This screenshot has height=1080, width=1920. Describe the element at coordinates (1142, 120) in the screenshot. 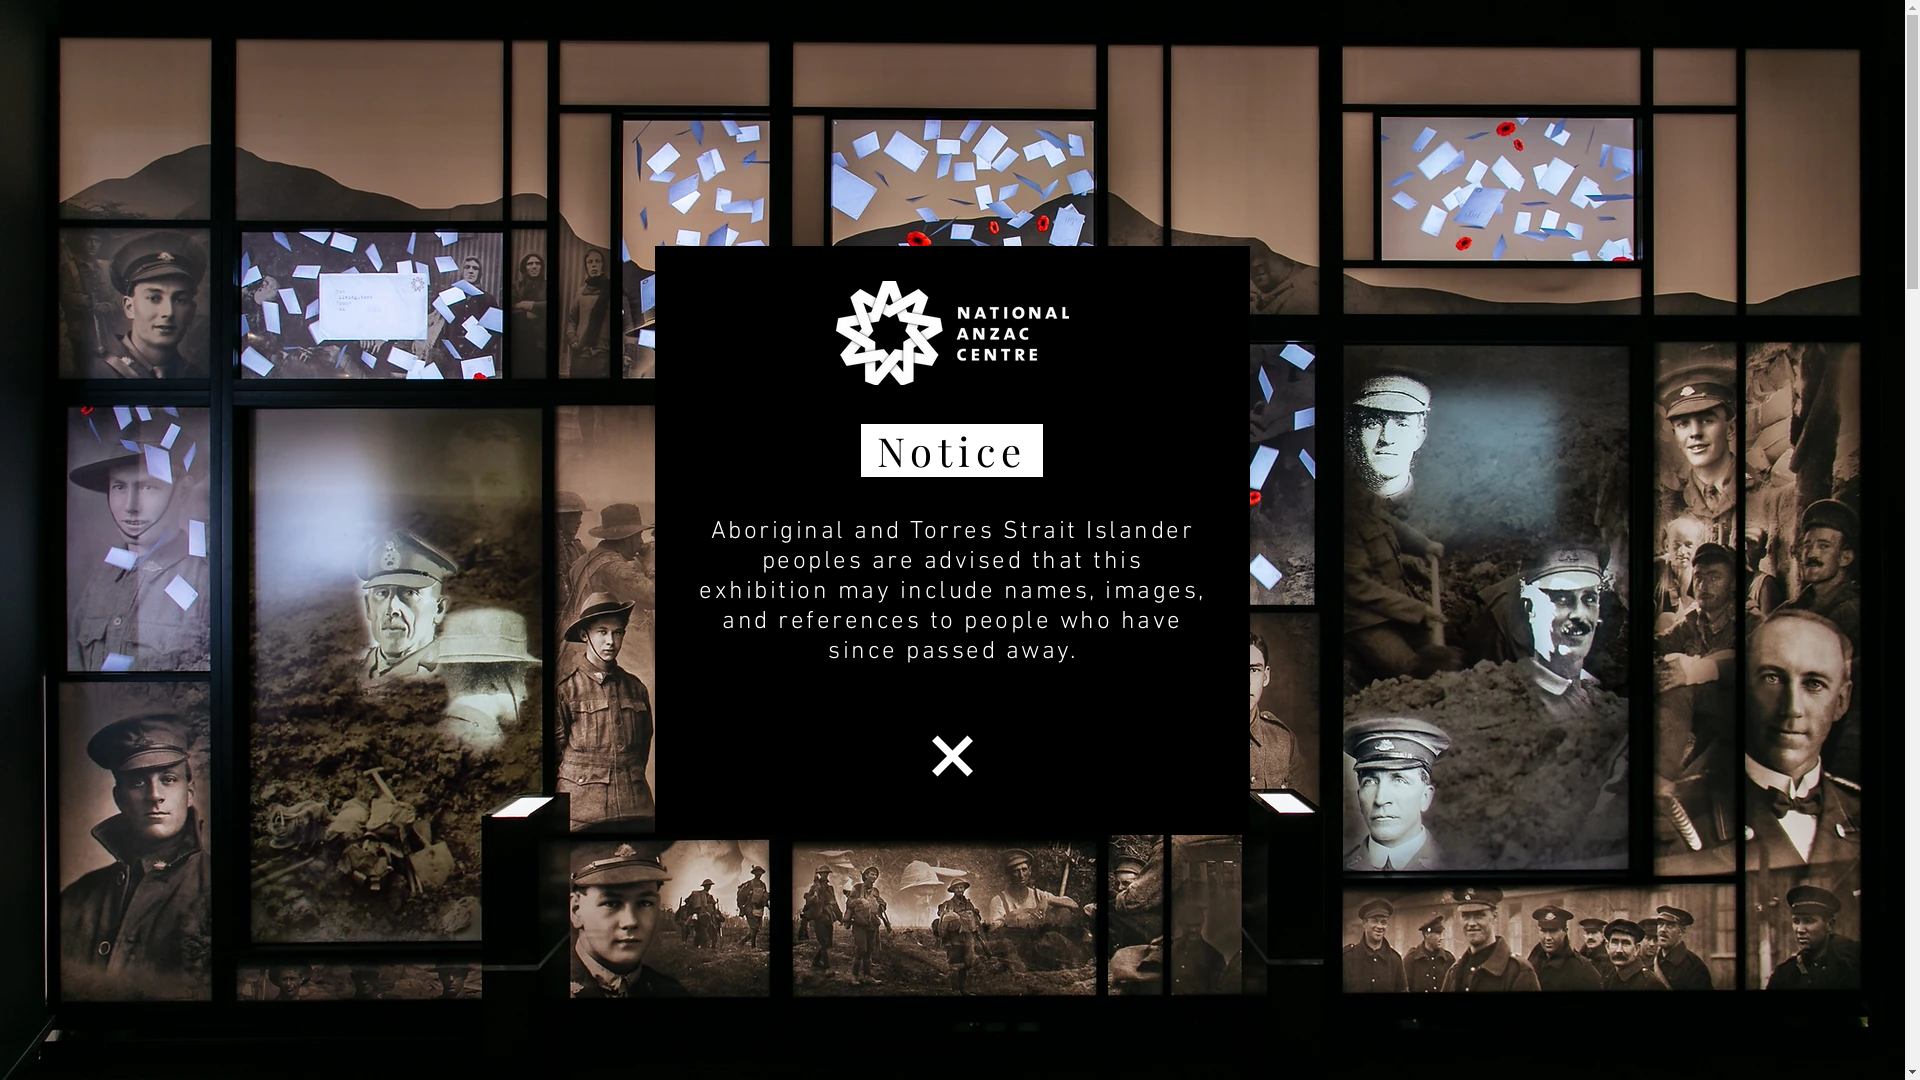

I see `SUPPORT` at that location.